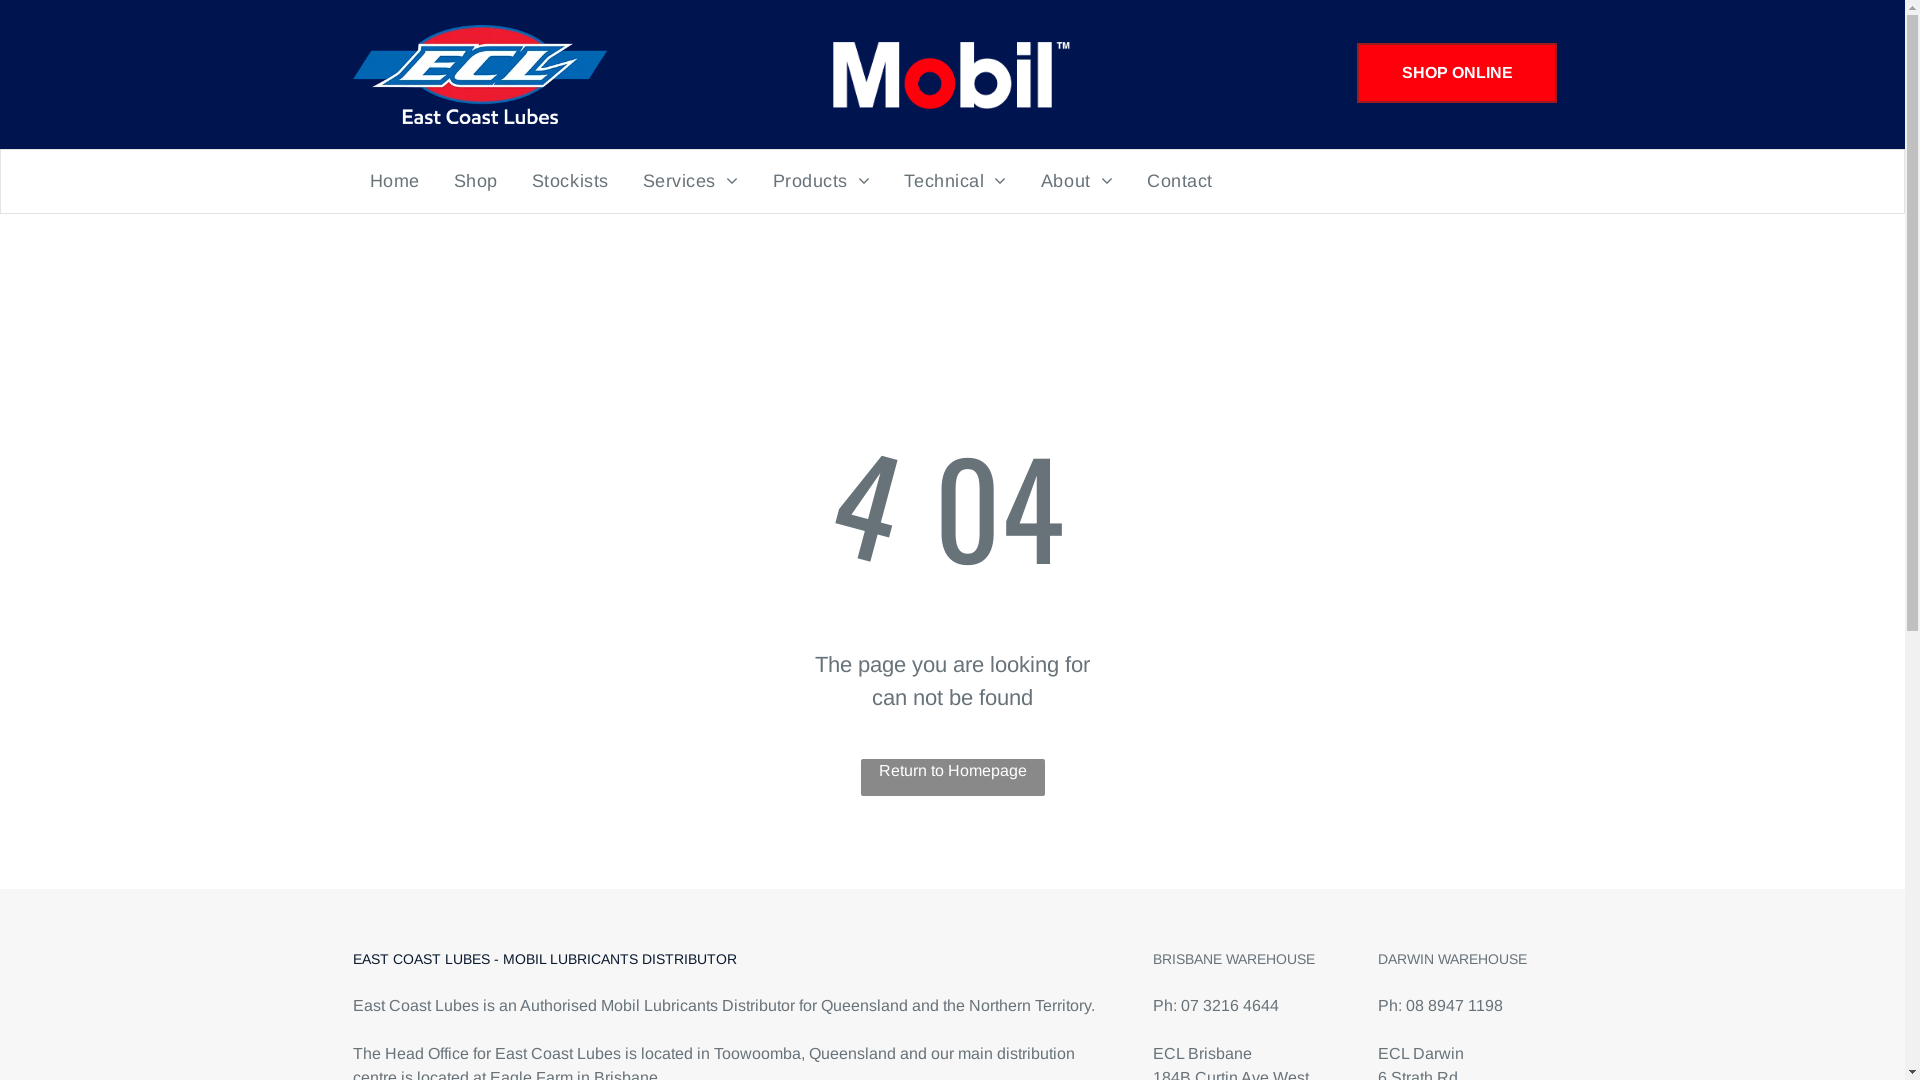 The image size is (1920, 1080). What do you see at coordinates (691, 182) in the screenshot?
I see `Services` at bounding box center [691, 182].